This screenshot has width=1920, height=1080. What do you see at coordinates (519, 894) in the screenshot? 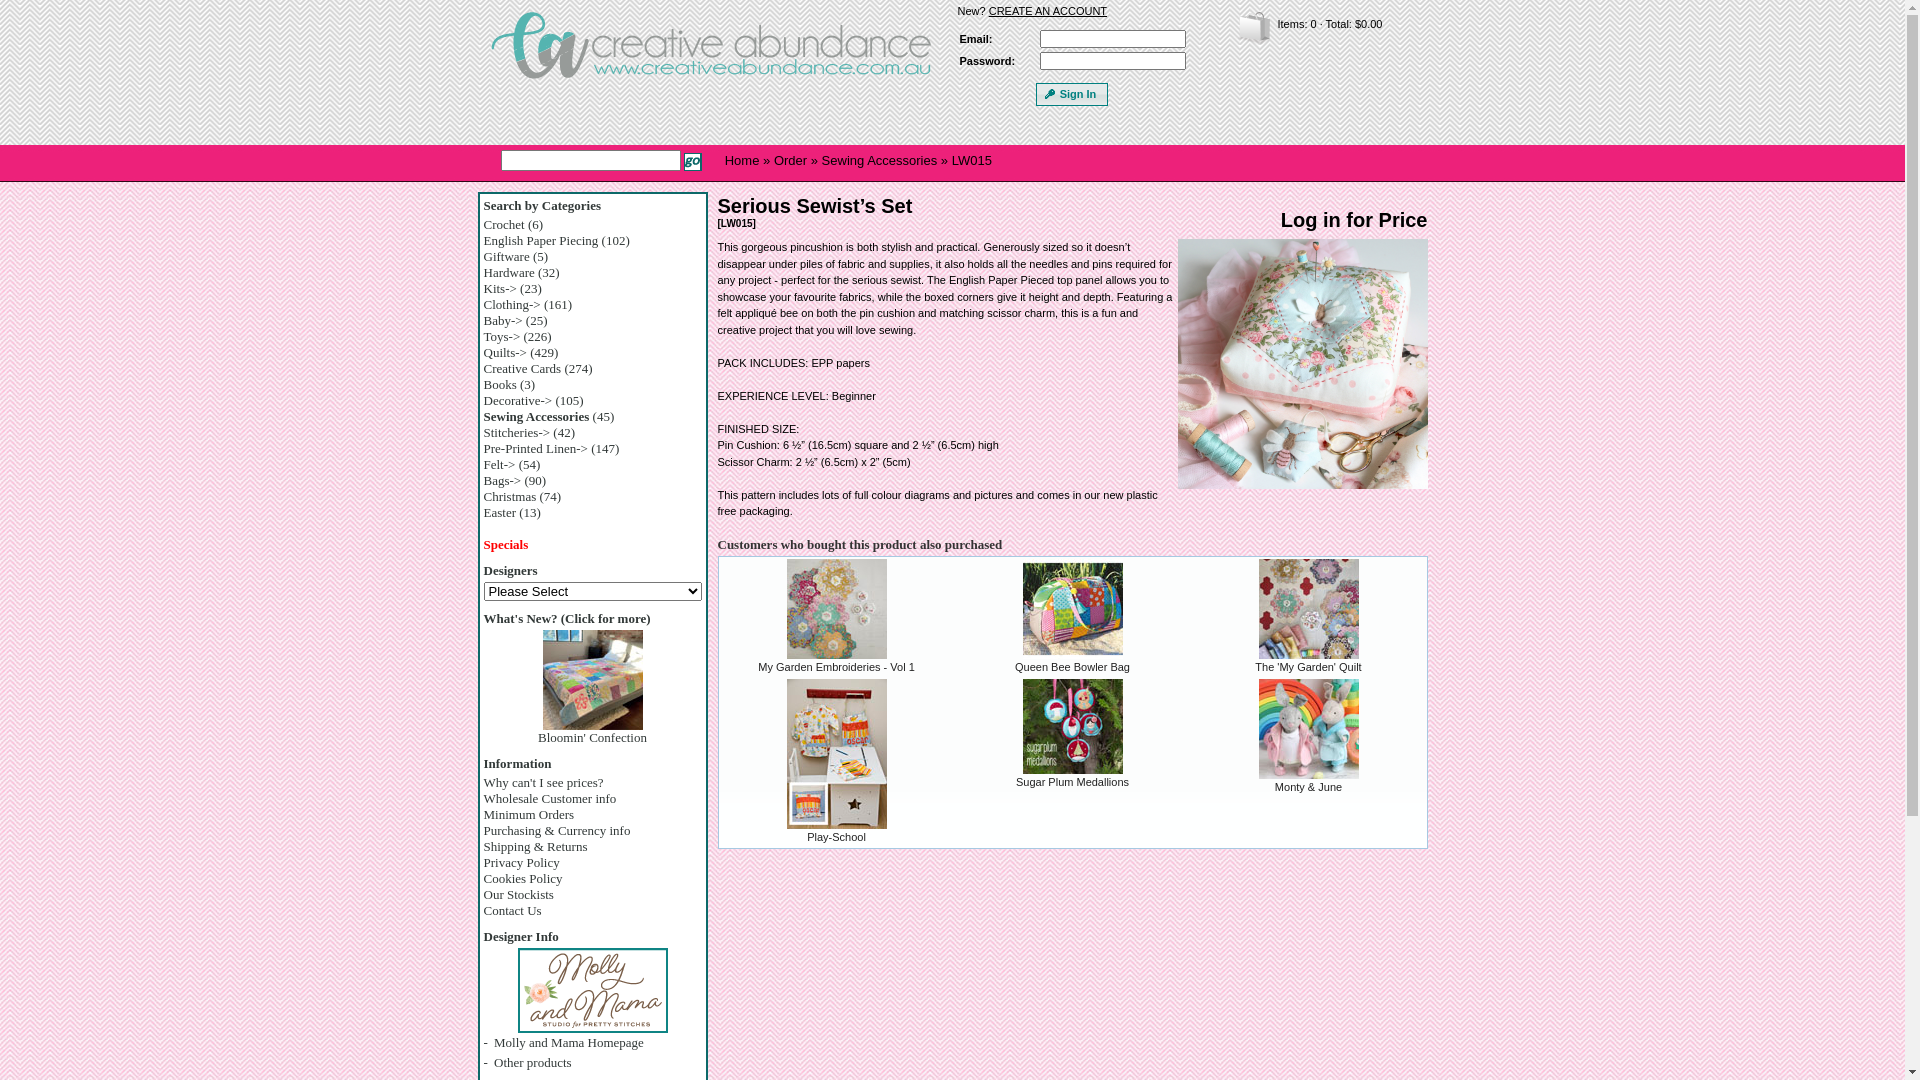
I see `Our Stockists` at bounding box center [519, 894].